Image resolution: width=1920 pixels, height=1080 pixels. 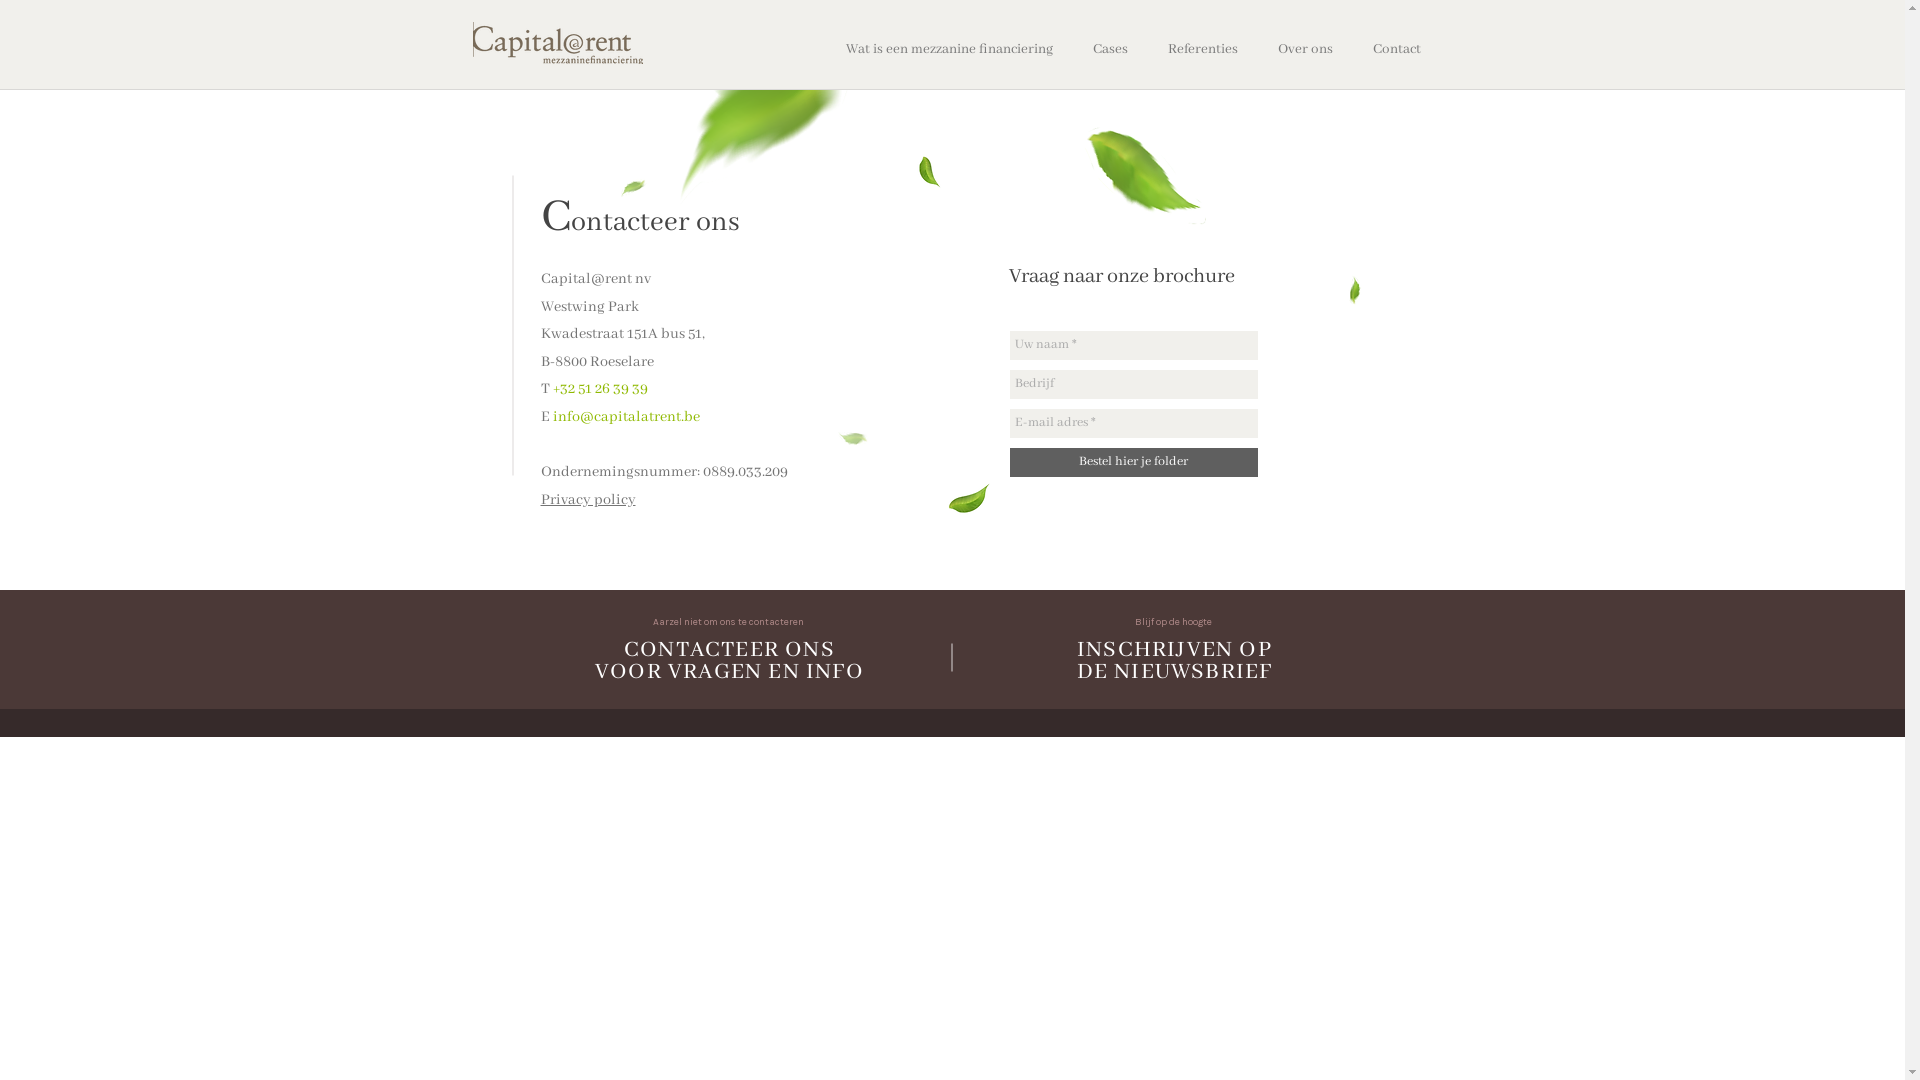 What do you see at coordinates (1306, 50) in the screenshot?
I see `Over ons` at bounding box center [1306, 50].